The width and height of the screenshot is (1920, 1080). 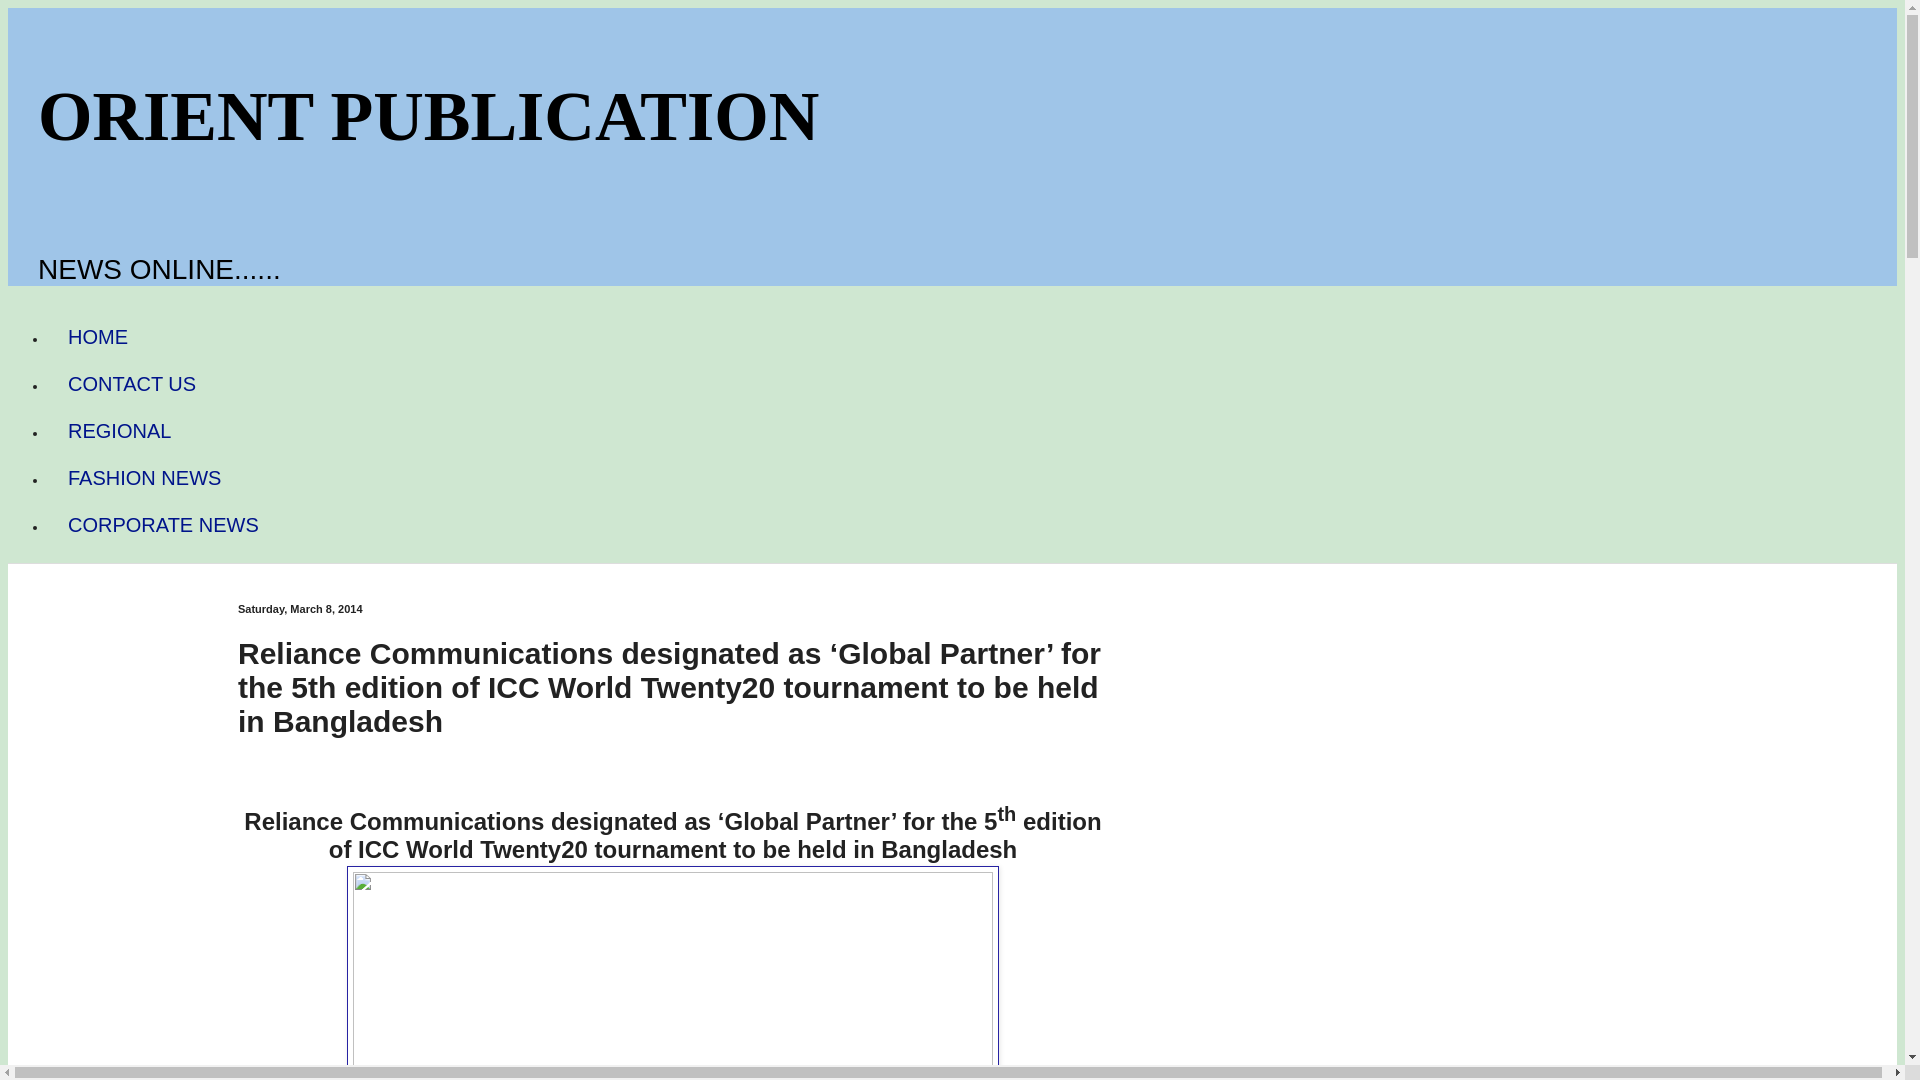 I want to click on HOME, so click(x=98, y=337).